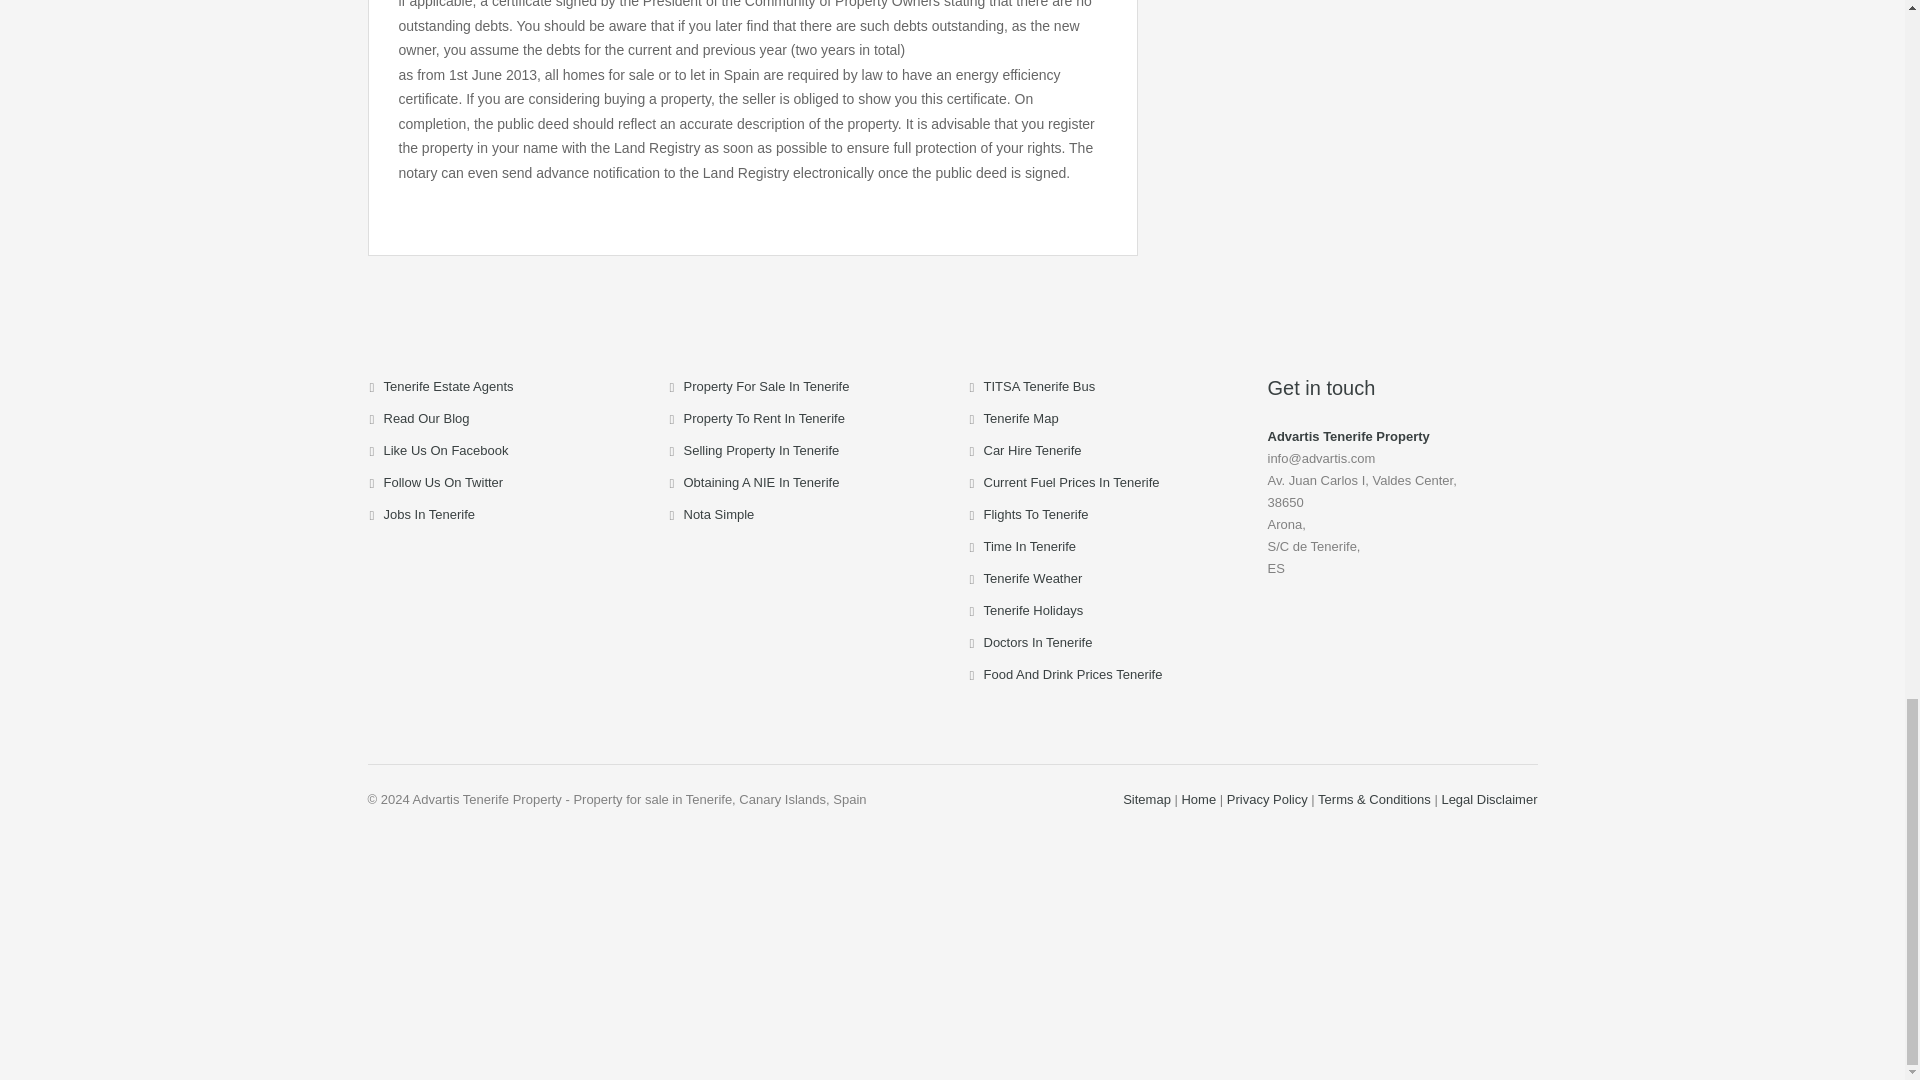 The width and height of the screenshot is (1920, 1080). What do you see at coordinates (762, 450) in the screenshot?
I see `Selling Property In Tenerife` at bounding box center [762, 450].